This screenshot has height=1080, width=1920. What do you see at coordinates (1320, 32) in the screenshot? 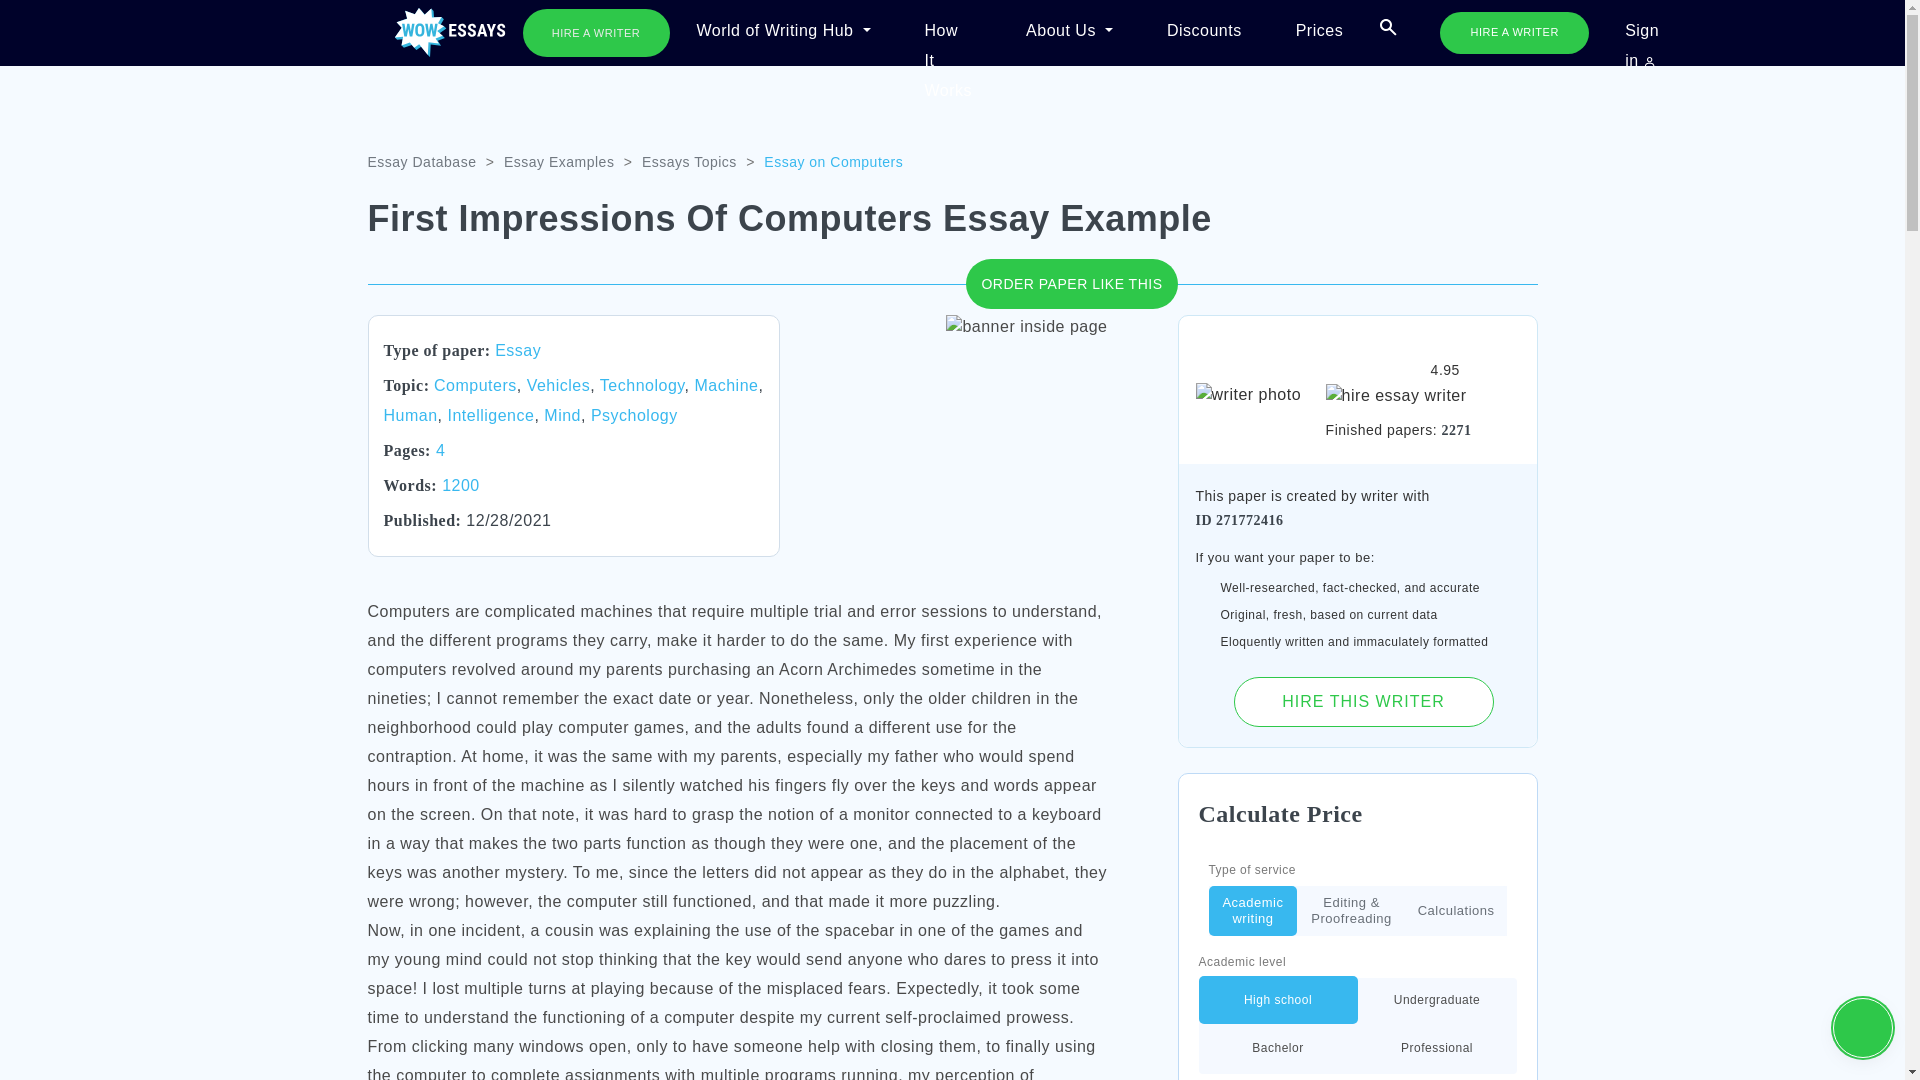
I see `Prices` at bounding box center [1320, 32].